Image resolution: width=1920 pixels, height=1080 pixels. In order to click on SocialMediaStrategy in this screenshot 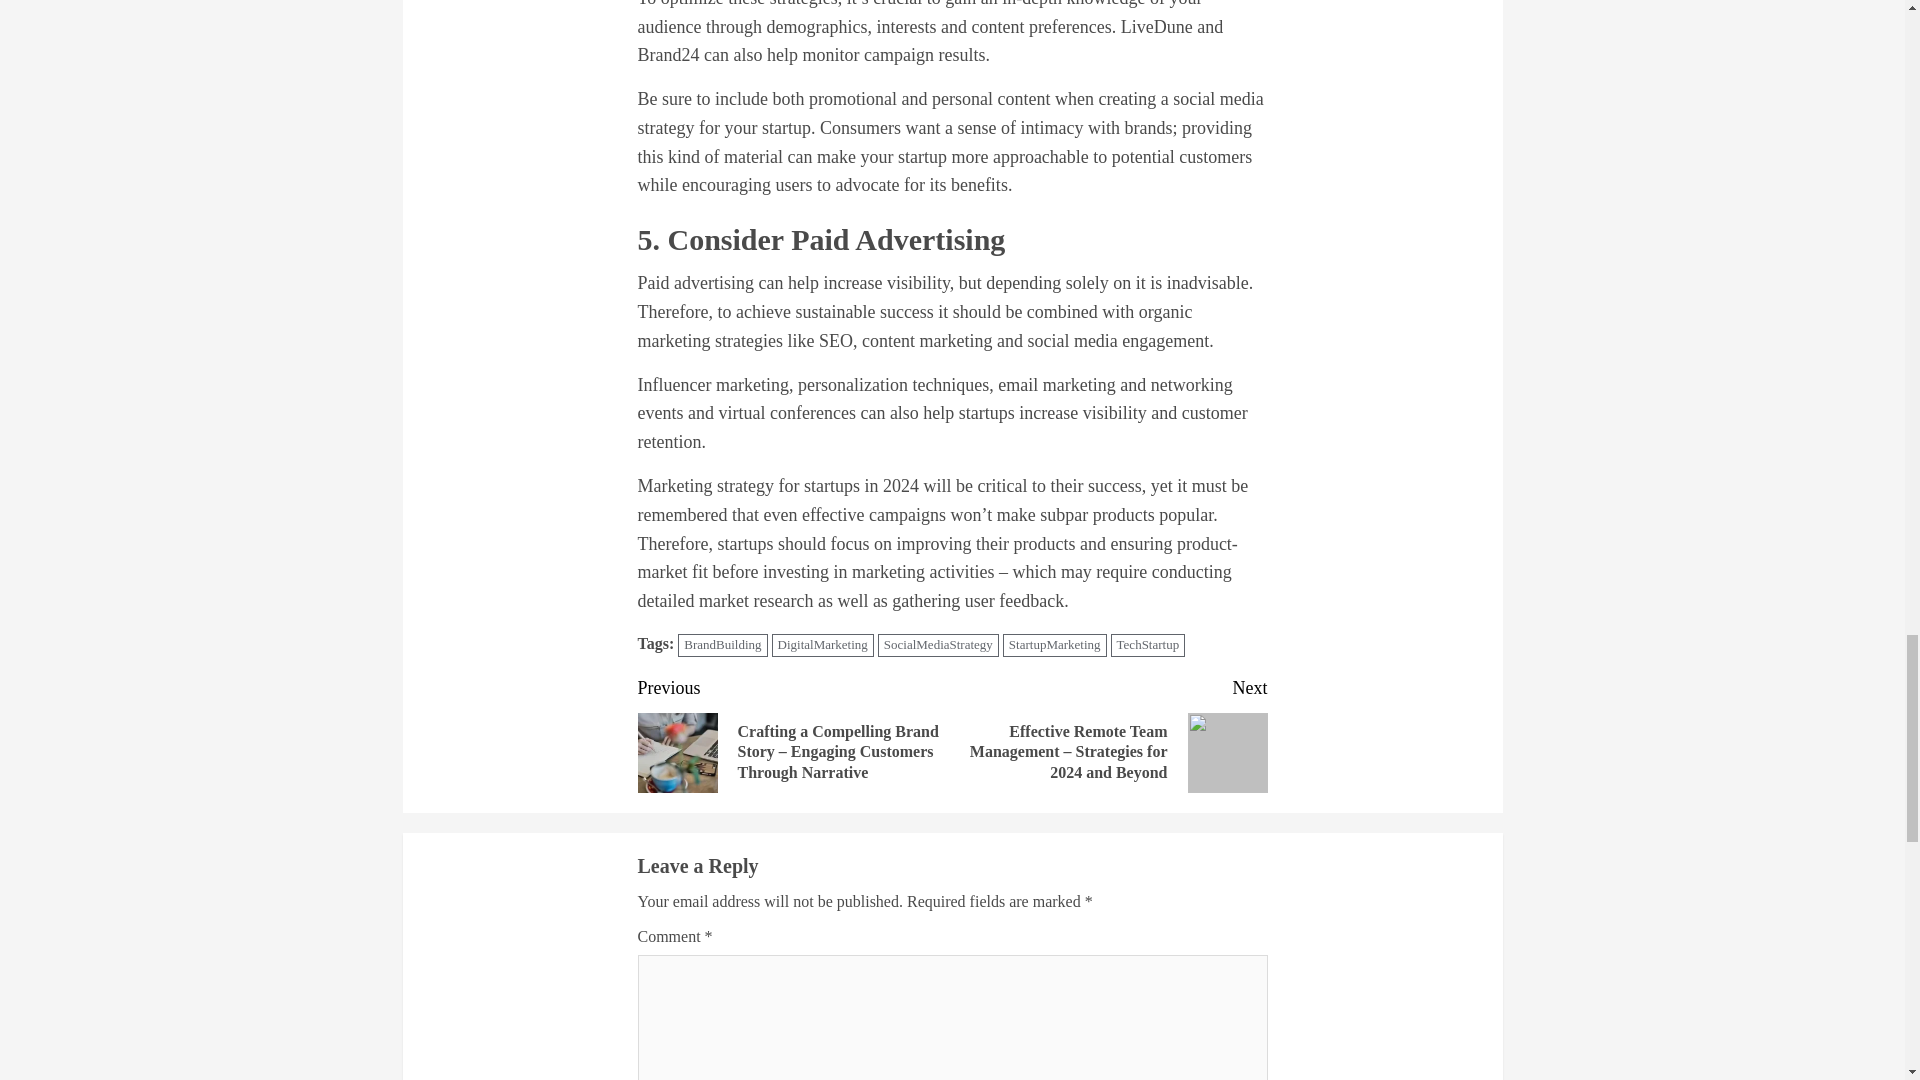, I will do `click(938, 644)`.